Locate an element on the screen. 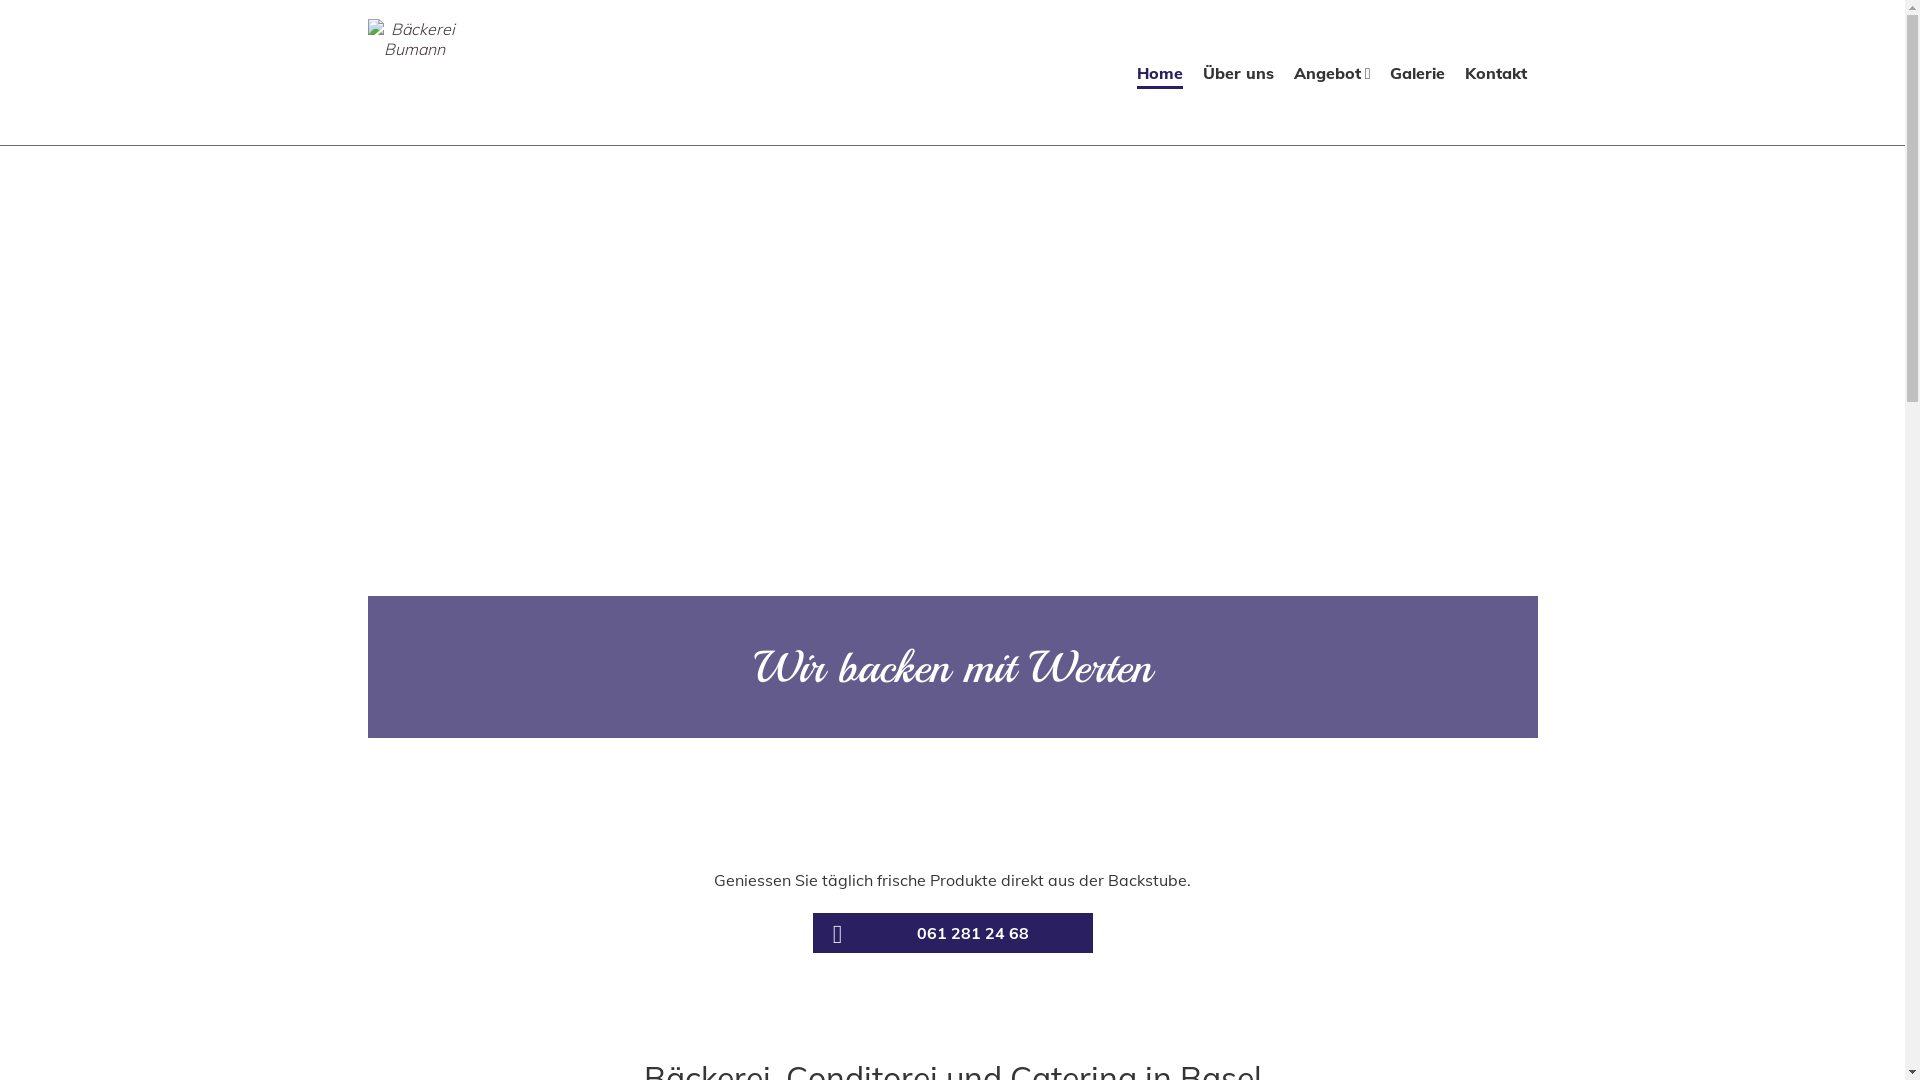 The height and width of the screenshot is (1080, 1920). 061 281 24 68 is located at coordinates (952, 933).